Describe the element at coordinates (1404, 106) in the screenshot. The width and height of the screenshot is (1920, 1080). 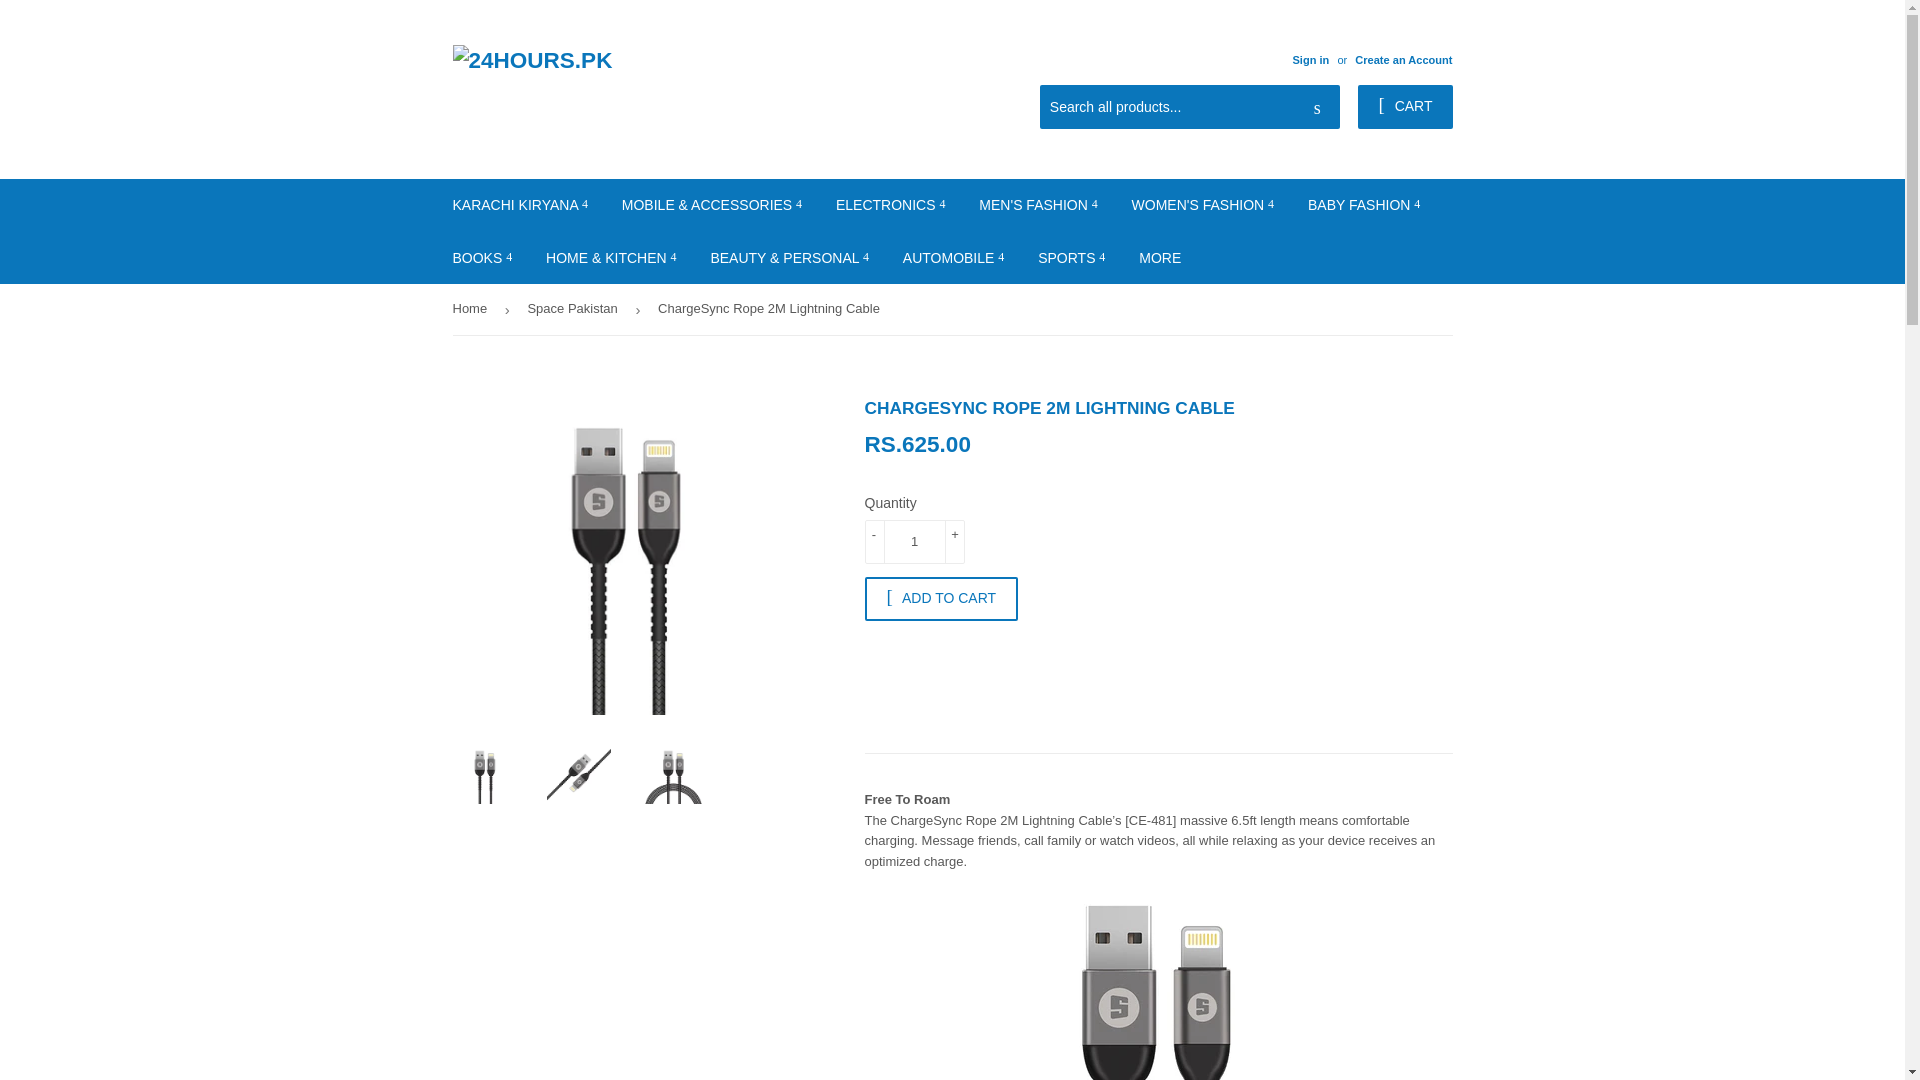
I see `CART` at that location.